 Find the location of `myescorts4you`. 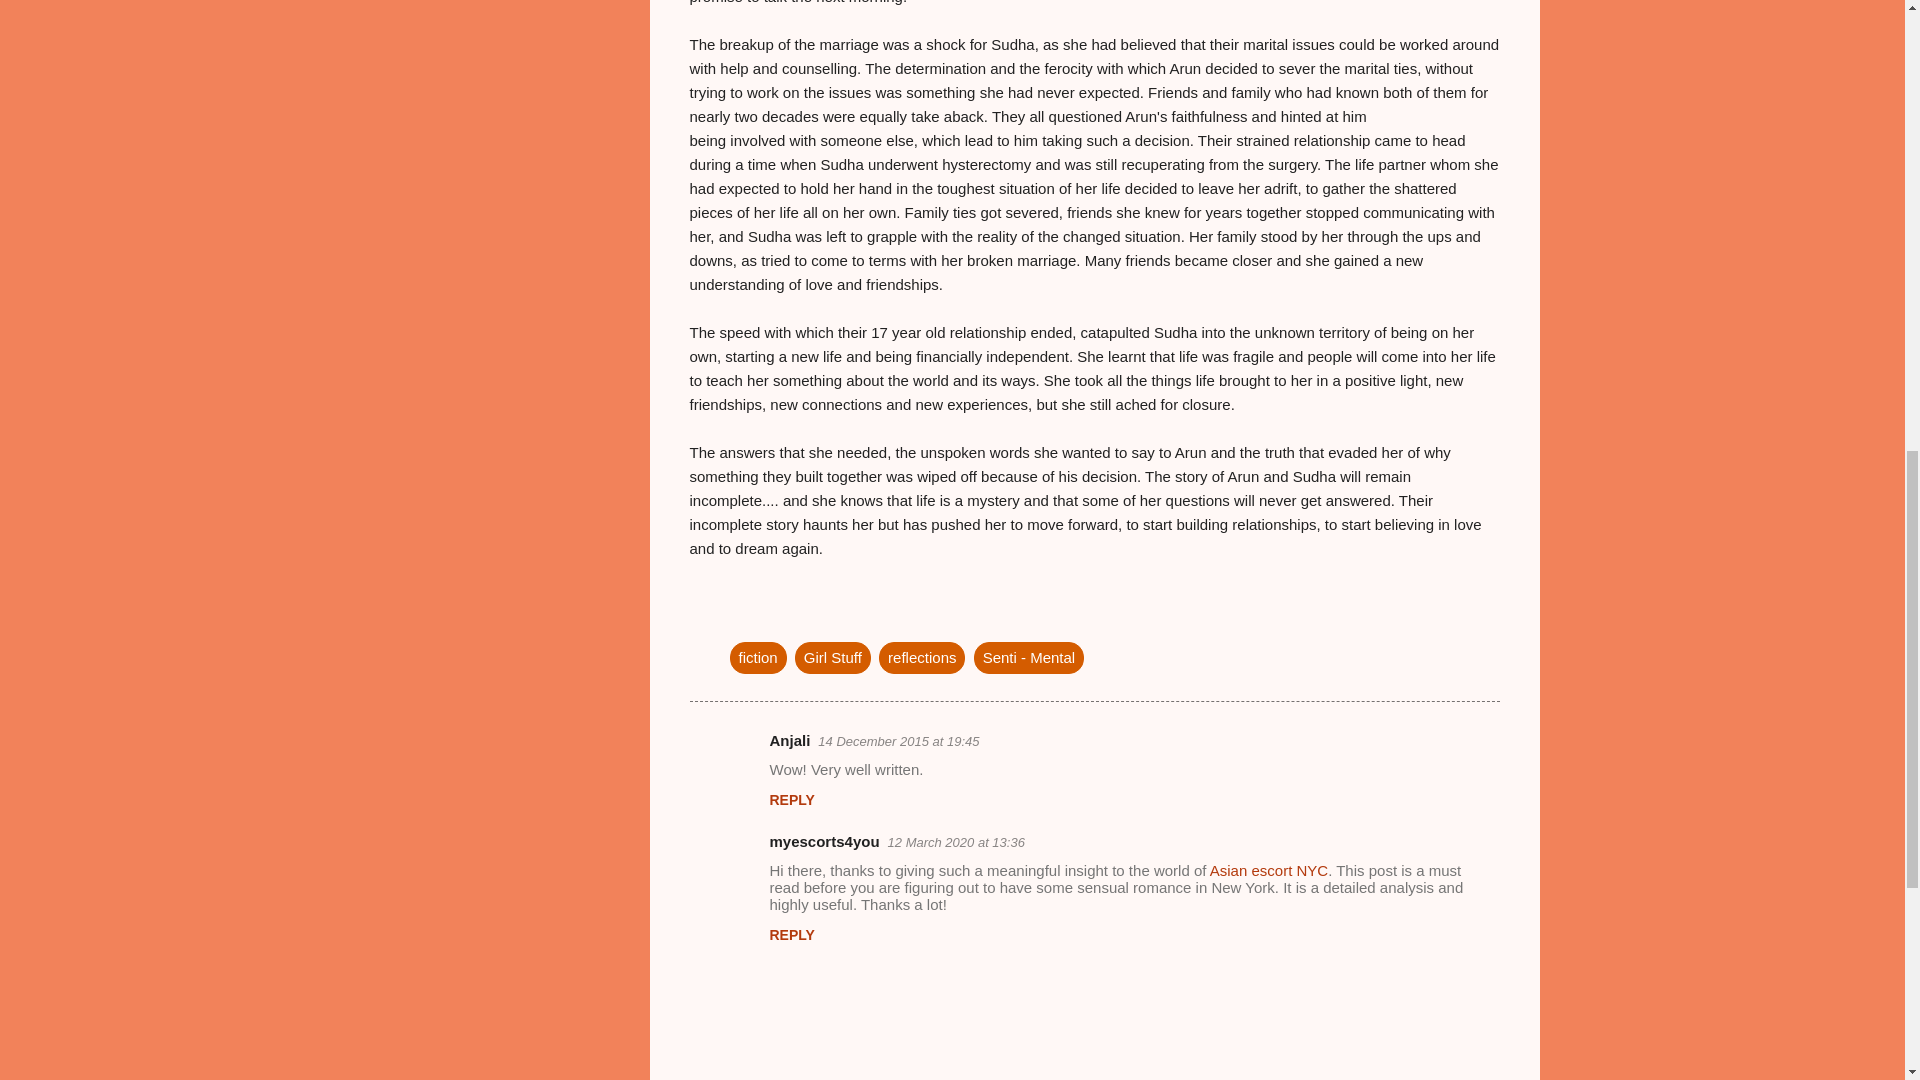

myescorts4you is located at coordinates (824, 840).